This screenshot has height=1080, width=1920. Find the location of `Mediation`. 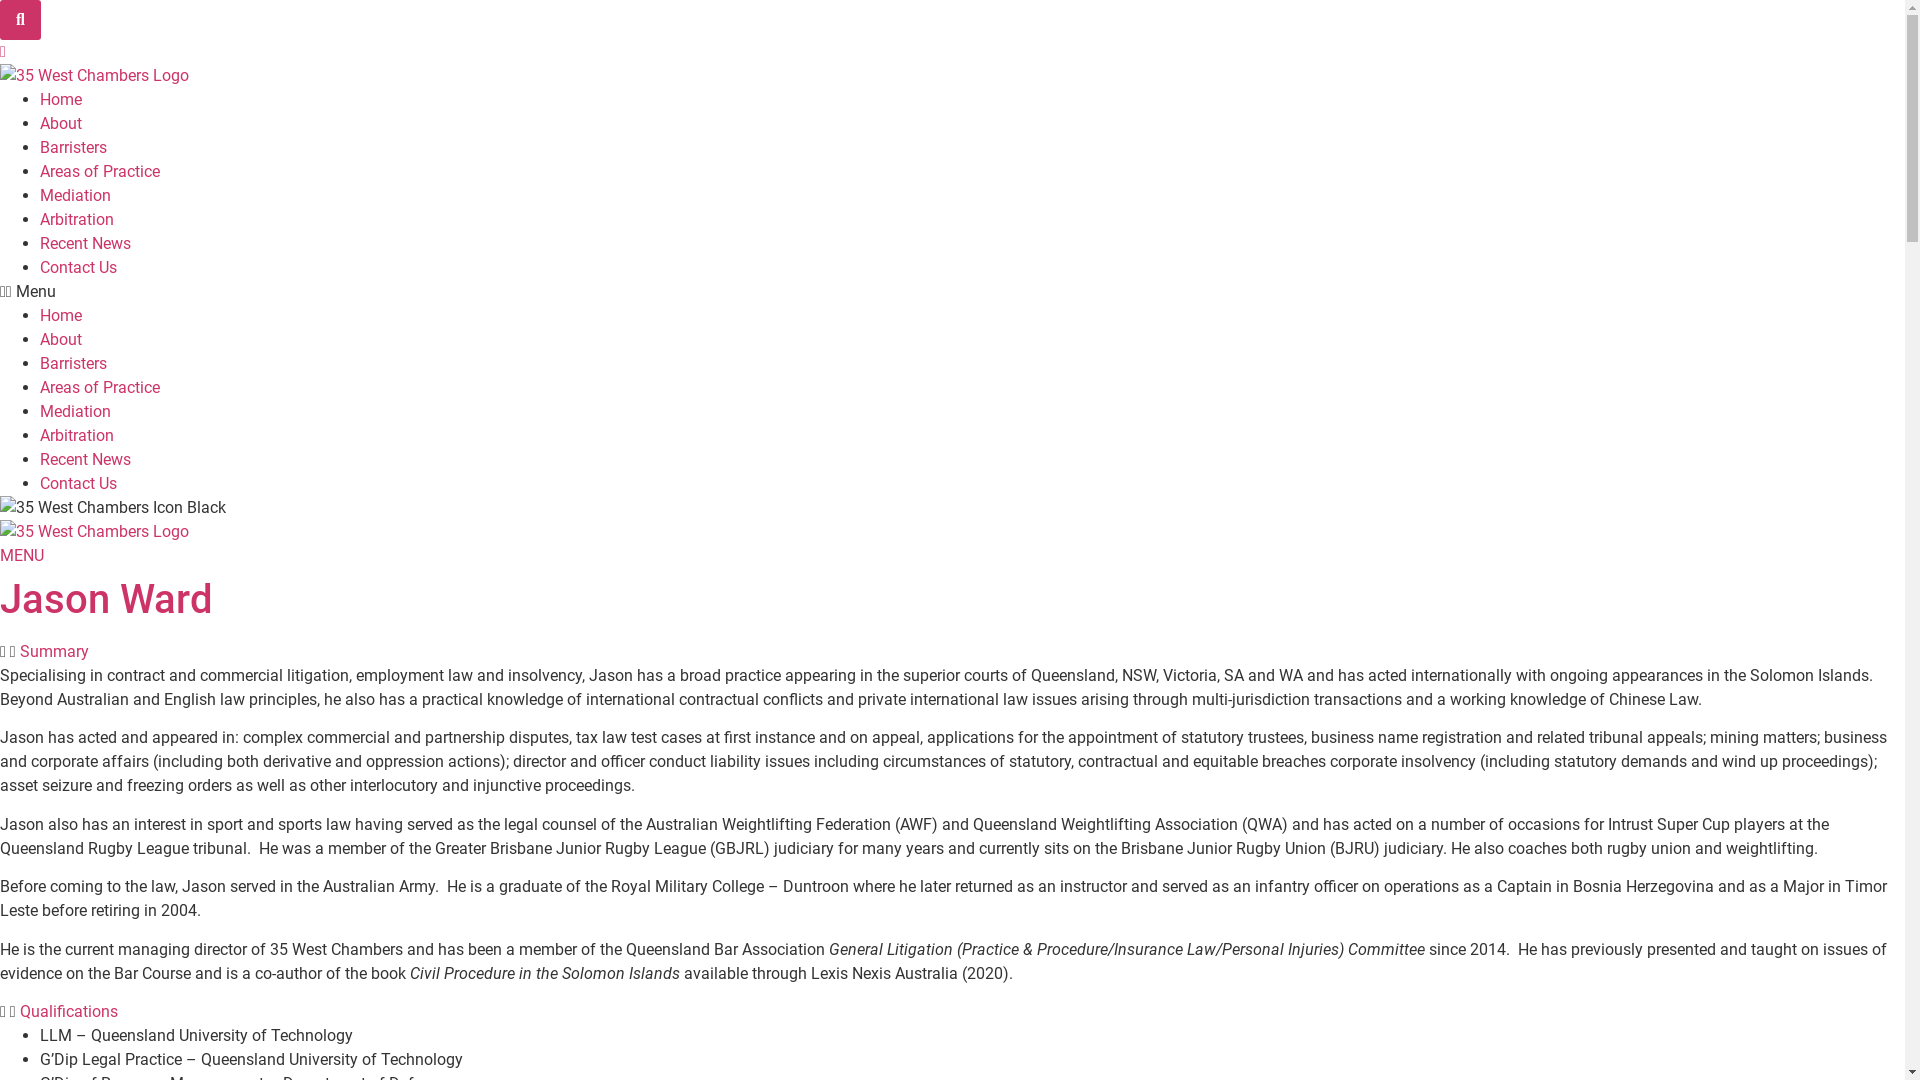

Mediation is located at coordinates (76, 196).